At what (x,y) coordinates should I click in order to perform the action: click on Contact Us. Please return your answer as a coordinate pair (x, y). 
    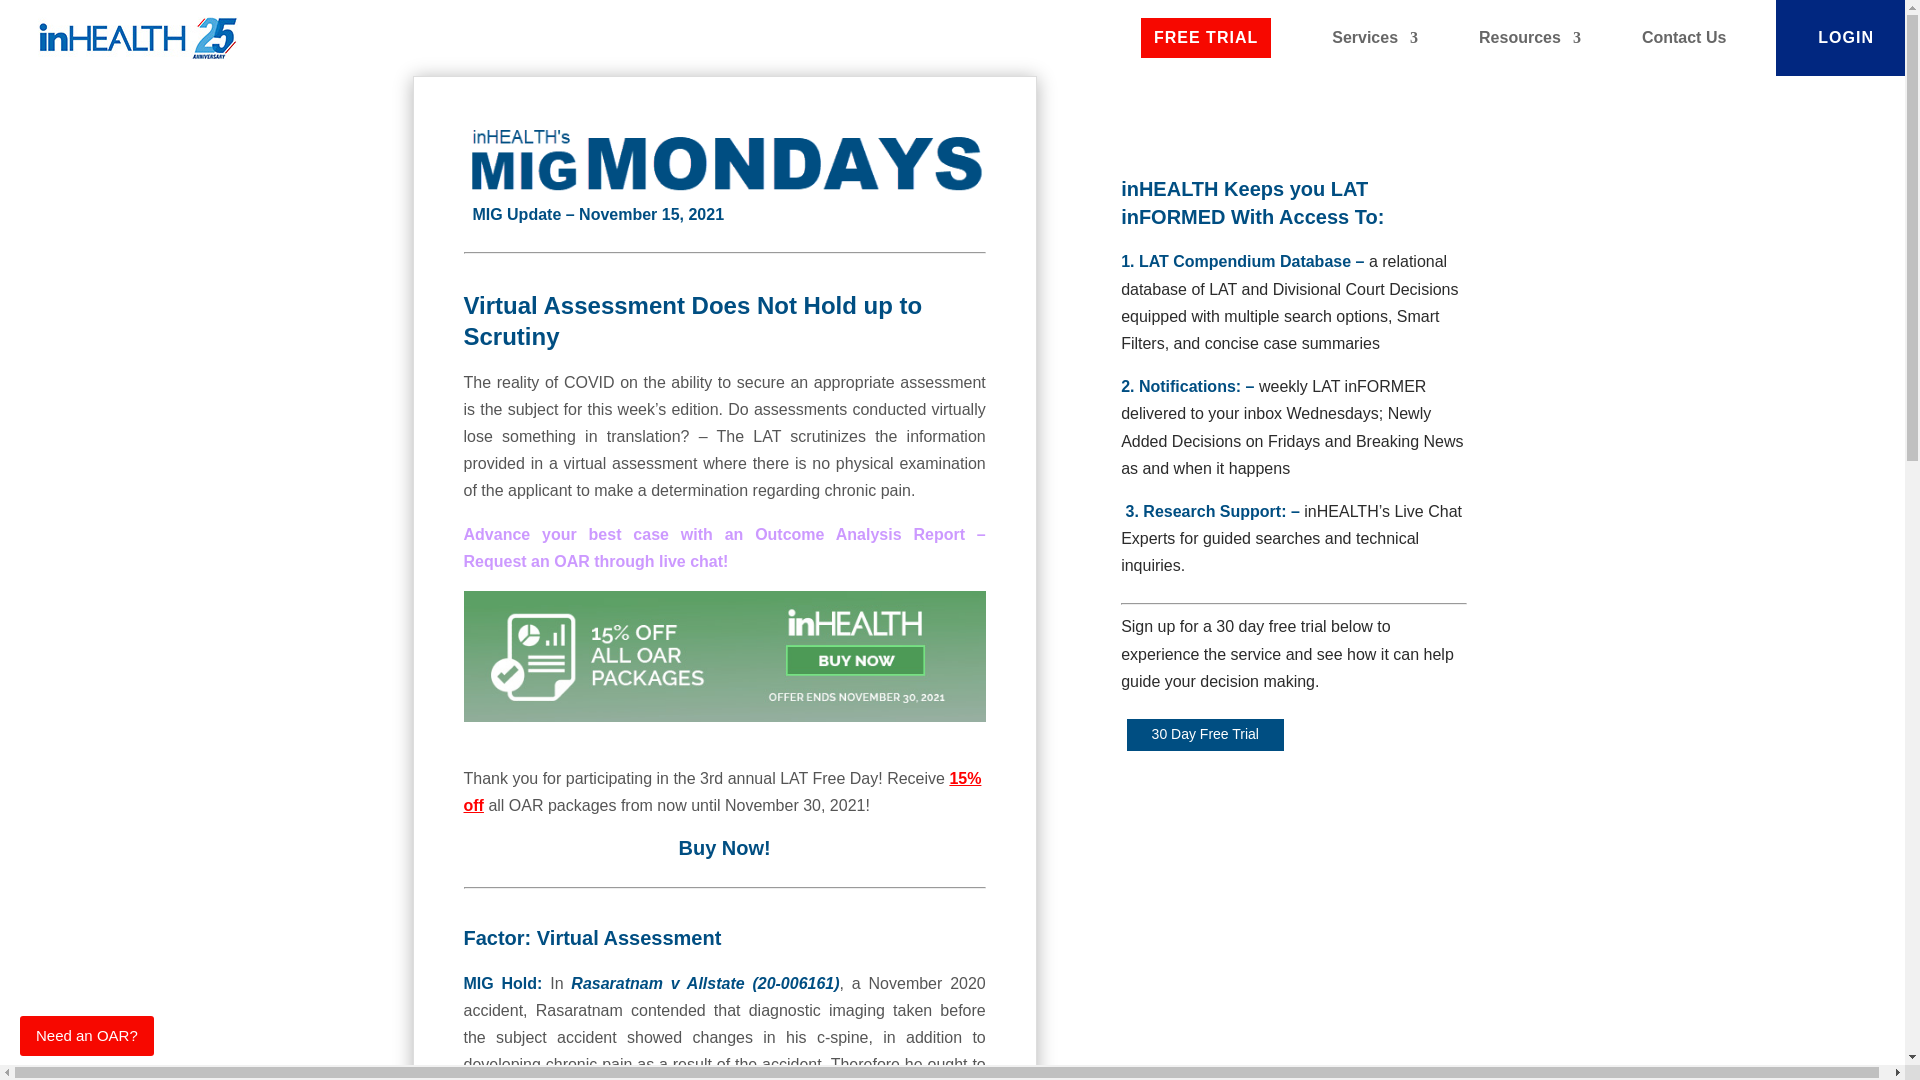
    Looking at the image, I should click on (1684, 38).